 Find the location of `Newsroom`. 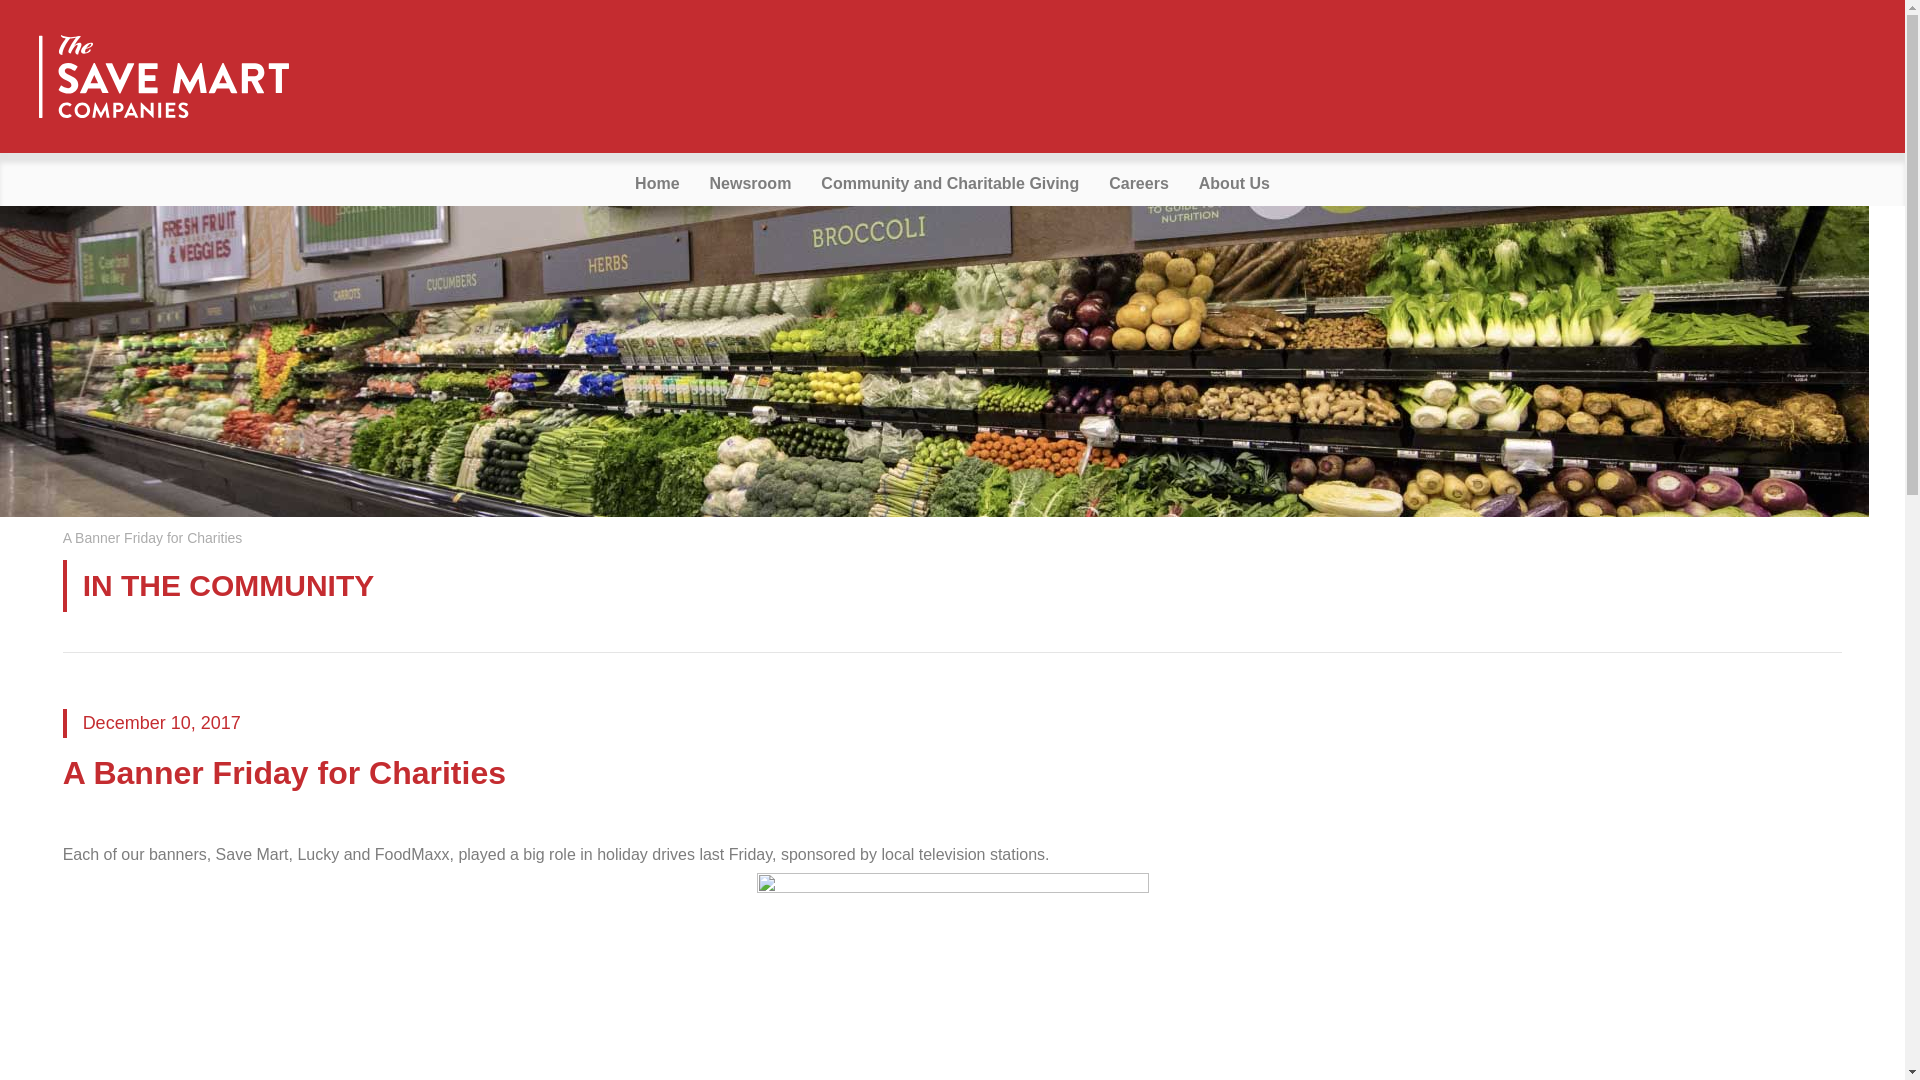

Newsroom is located at coordinates (750, 184).